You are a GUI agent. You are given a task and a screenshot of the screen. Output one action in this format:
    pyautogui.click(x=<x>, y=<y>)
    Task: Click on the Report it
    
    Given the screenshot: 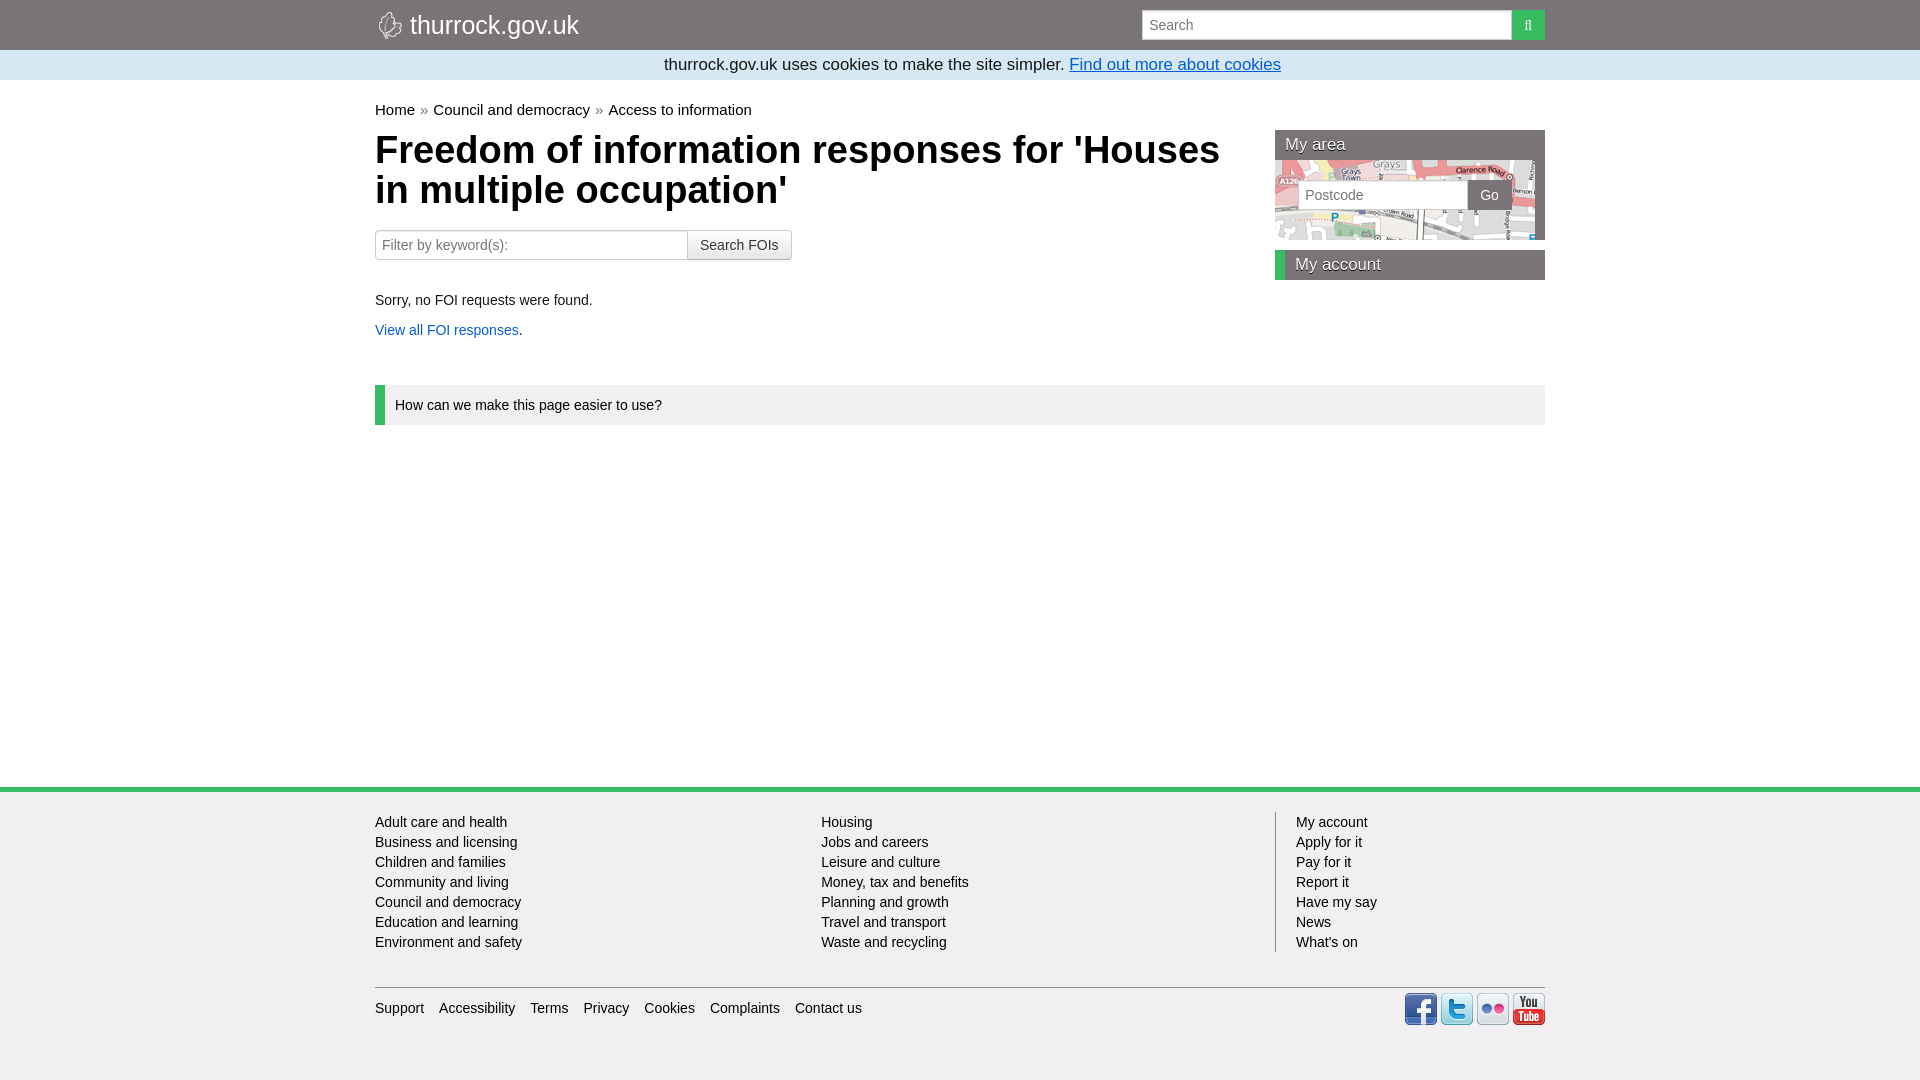 What is the action you would take?
    pyautogui.click(x=1420, y=882)
    